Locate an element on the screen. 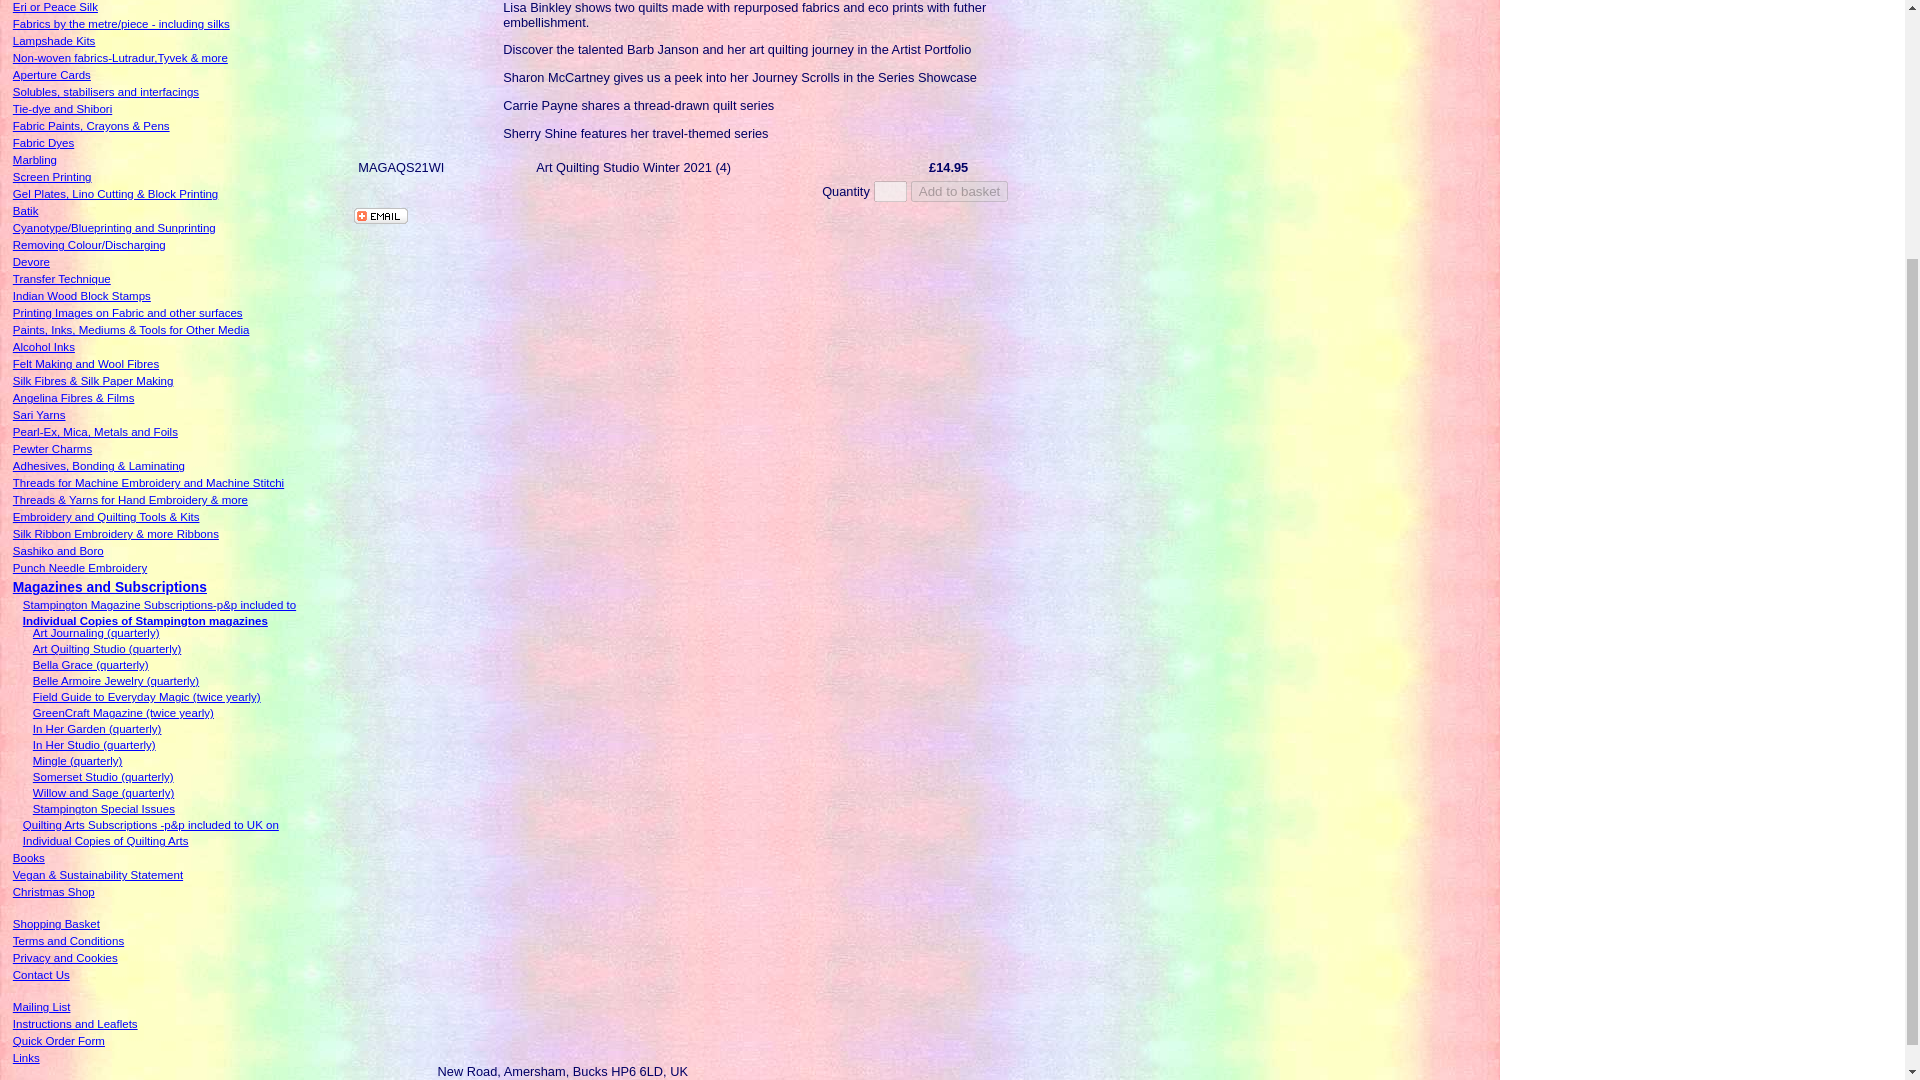 This screenshot has width=1920, height=1080. Aperture Cards is located at coordinates (52, 75).